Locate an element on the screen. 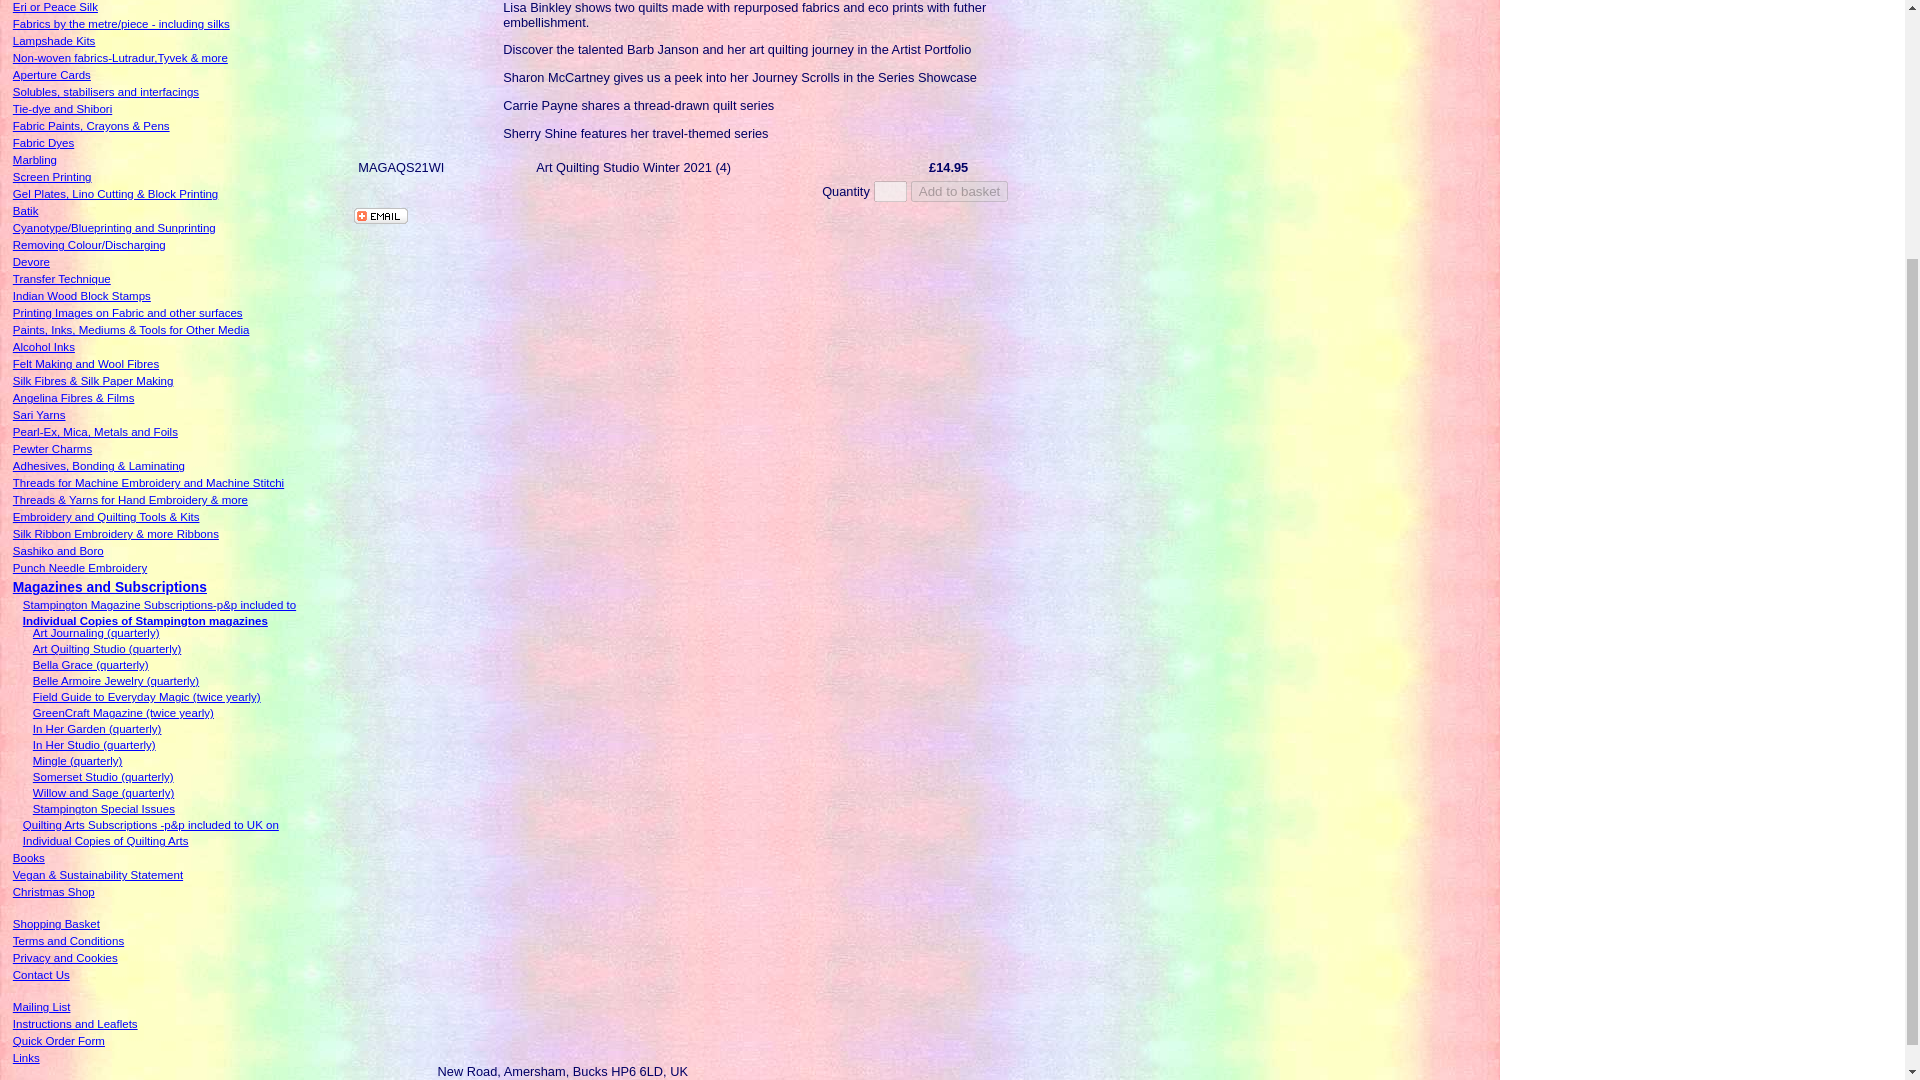 This screenshot has width=1920, height=1080. Aperture Cards is located at coordinates (52, 75).